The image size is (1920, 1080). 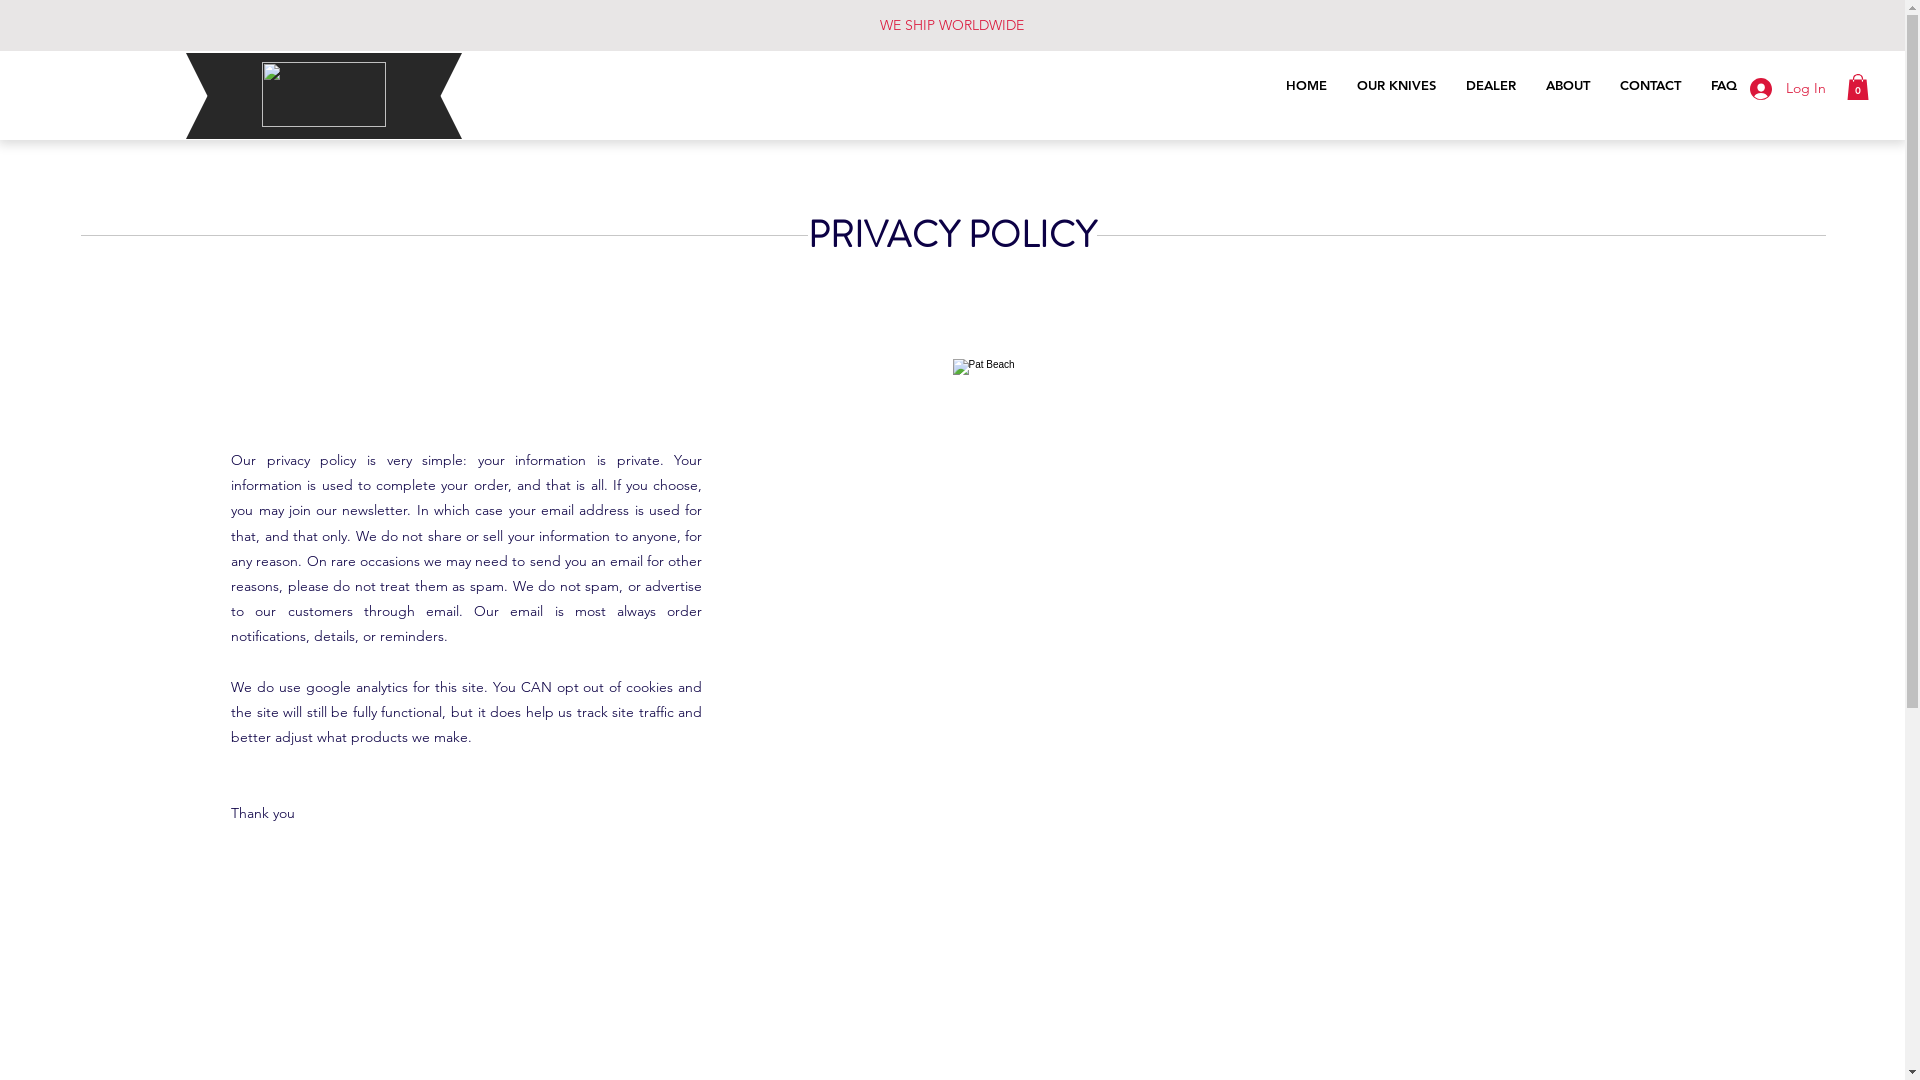 I want to click on 0, so click(x=1858, y=87).